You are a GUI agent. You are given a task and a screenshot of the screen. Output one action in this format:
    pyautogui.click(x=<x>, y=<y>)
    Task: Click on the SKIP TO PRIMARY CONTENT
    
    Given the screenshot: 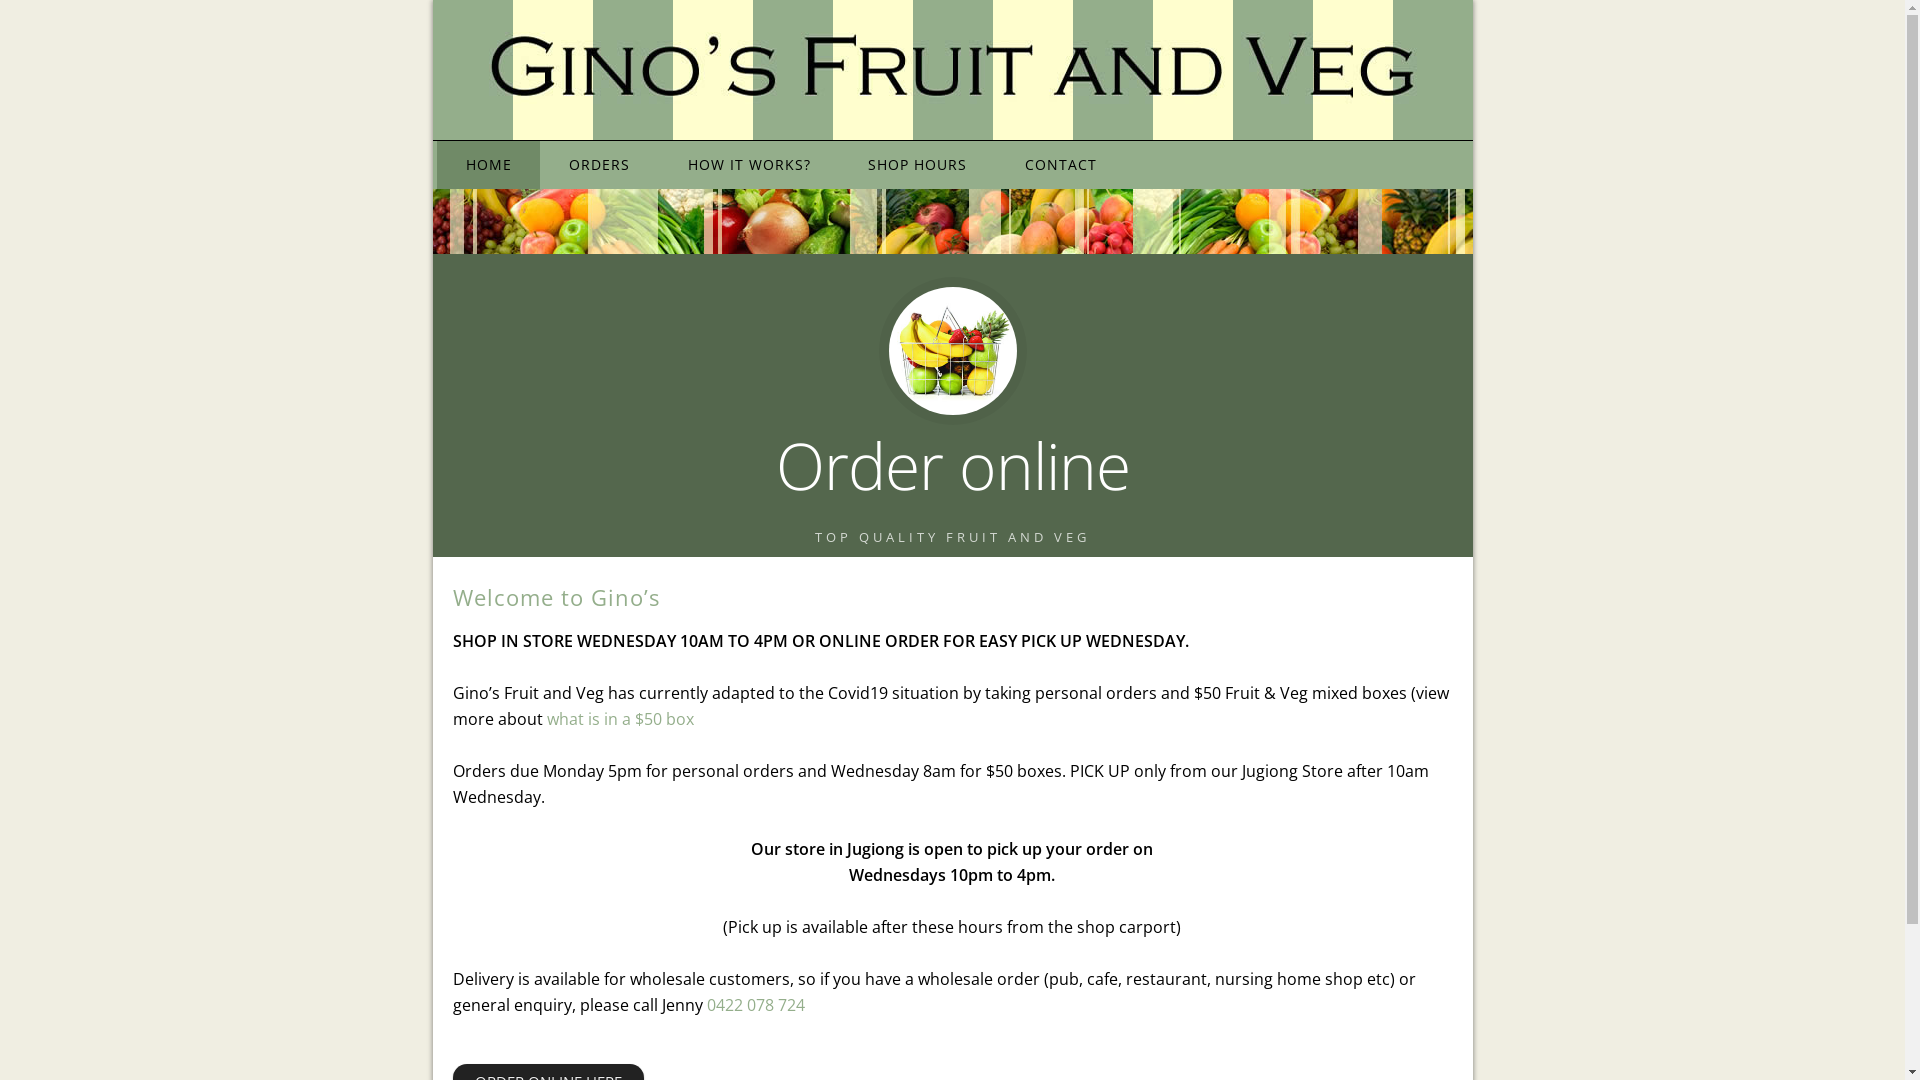 What is the action you would take?
    pyautogui.click(x=472, y=142)
    